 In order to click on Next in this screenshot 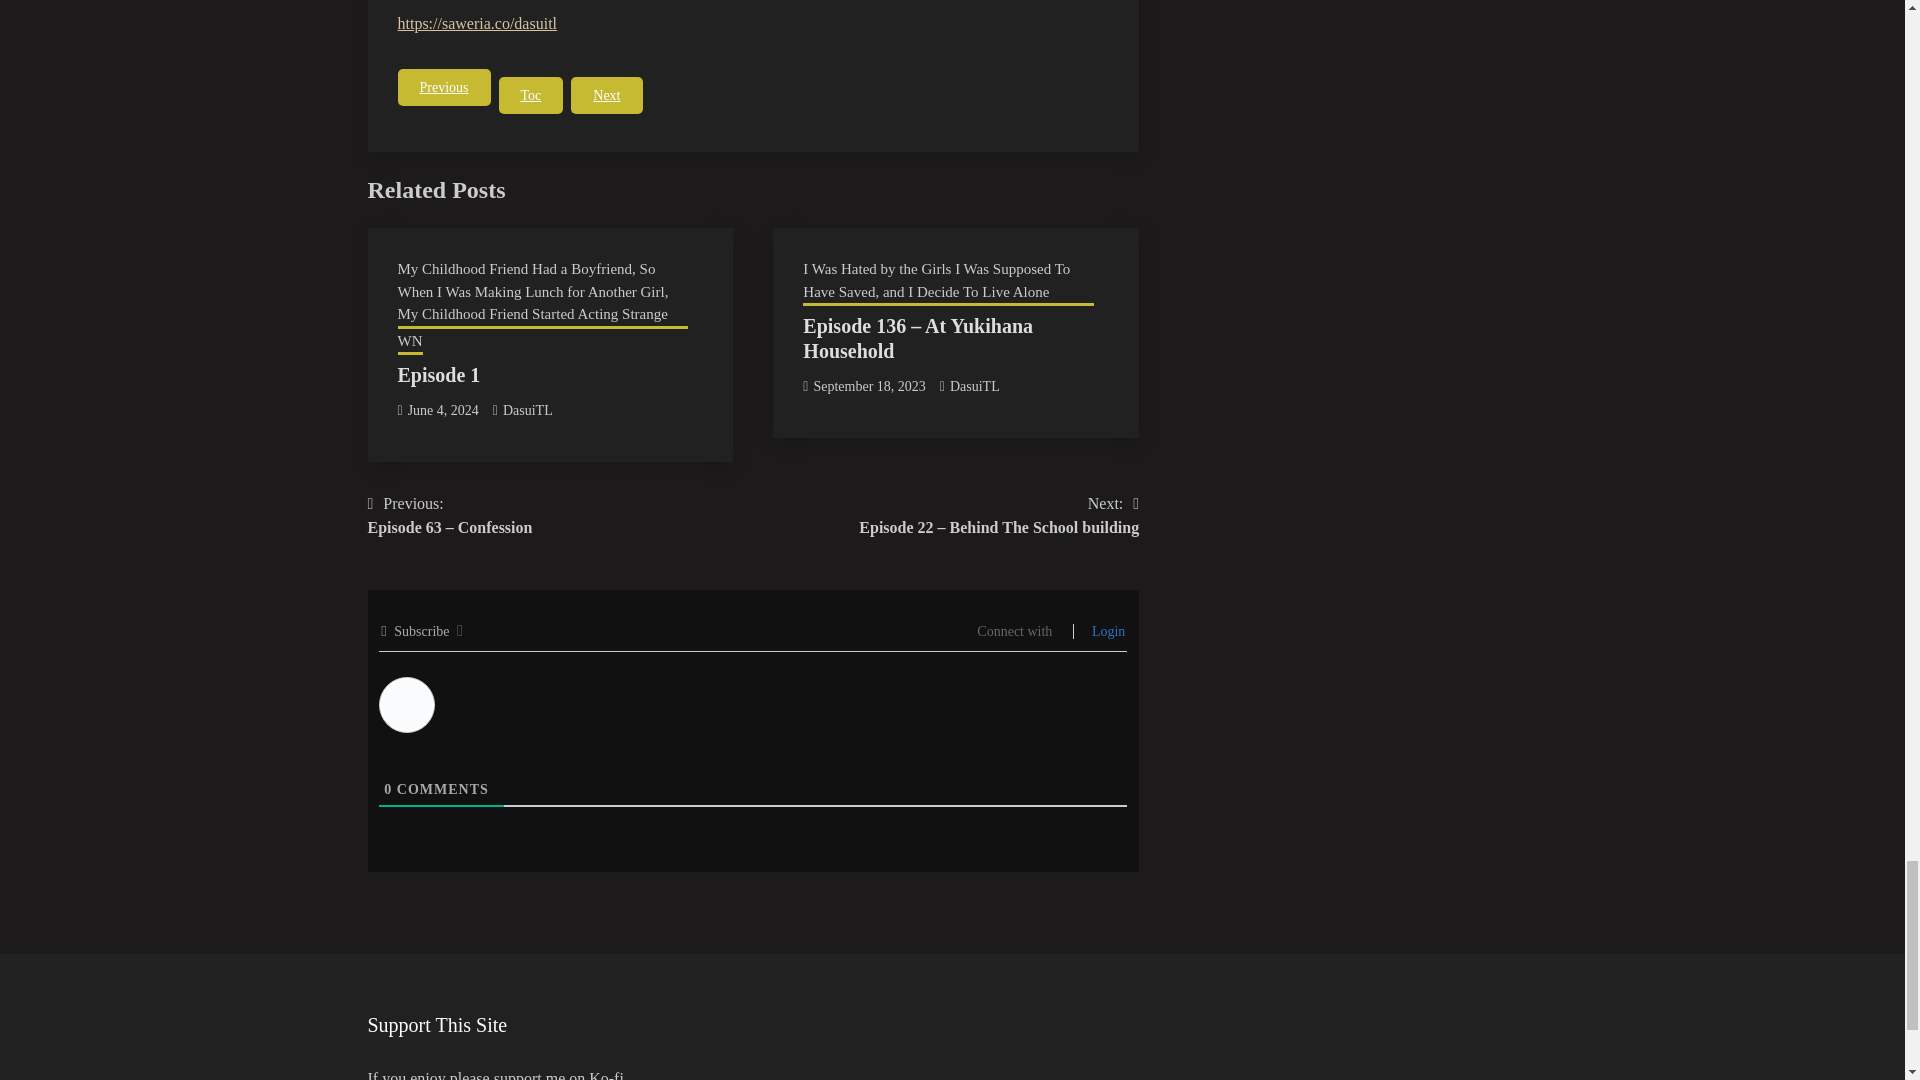, I will do `click(606, 95)`.